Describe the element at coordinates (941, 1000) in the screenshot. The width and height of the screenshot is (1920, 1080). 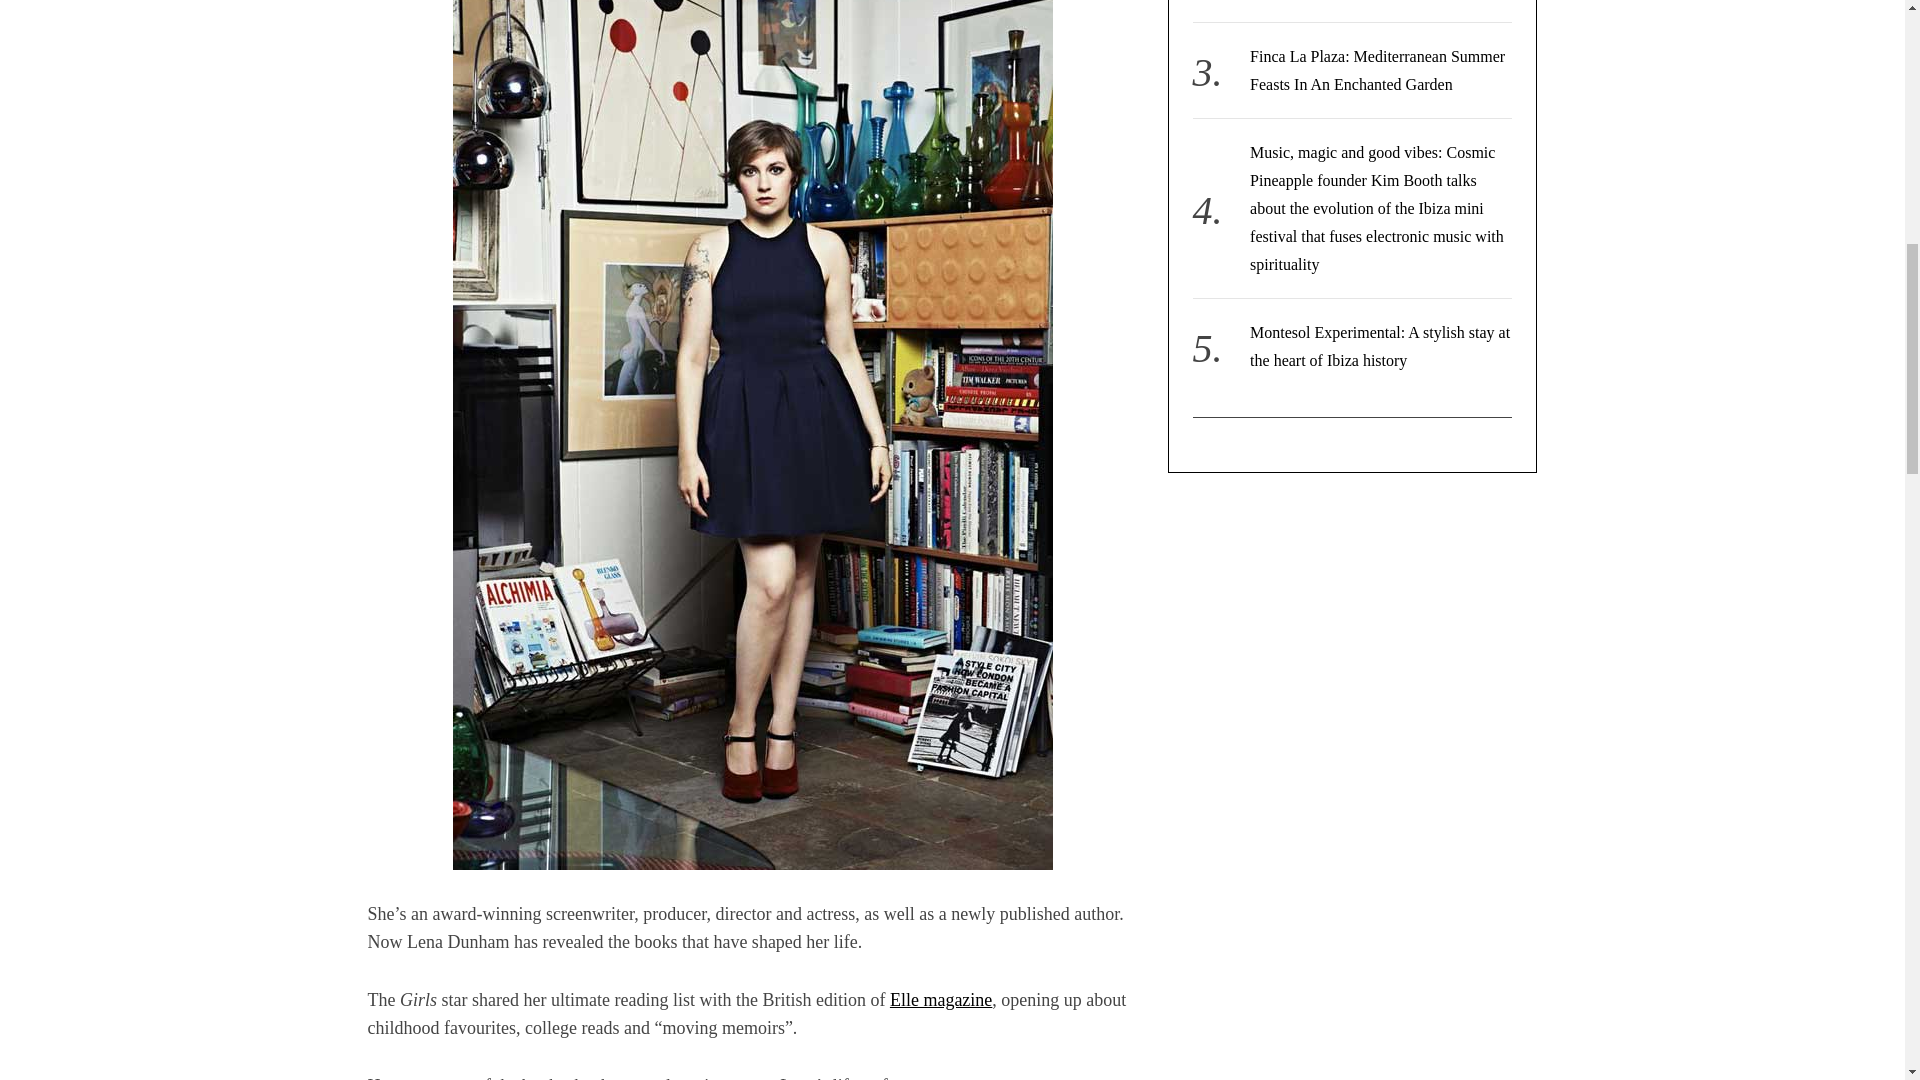
I see `Elle magazine` at that location.